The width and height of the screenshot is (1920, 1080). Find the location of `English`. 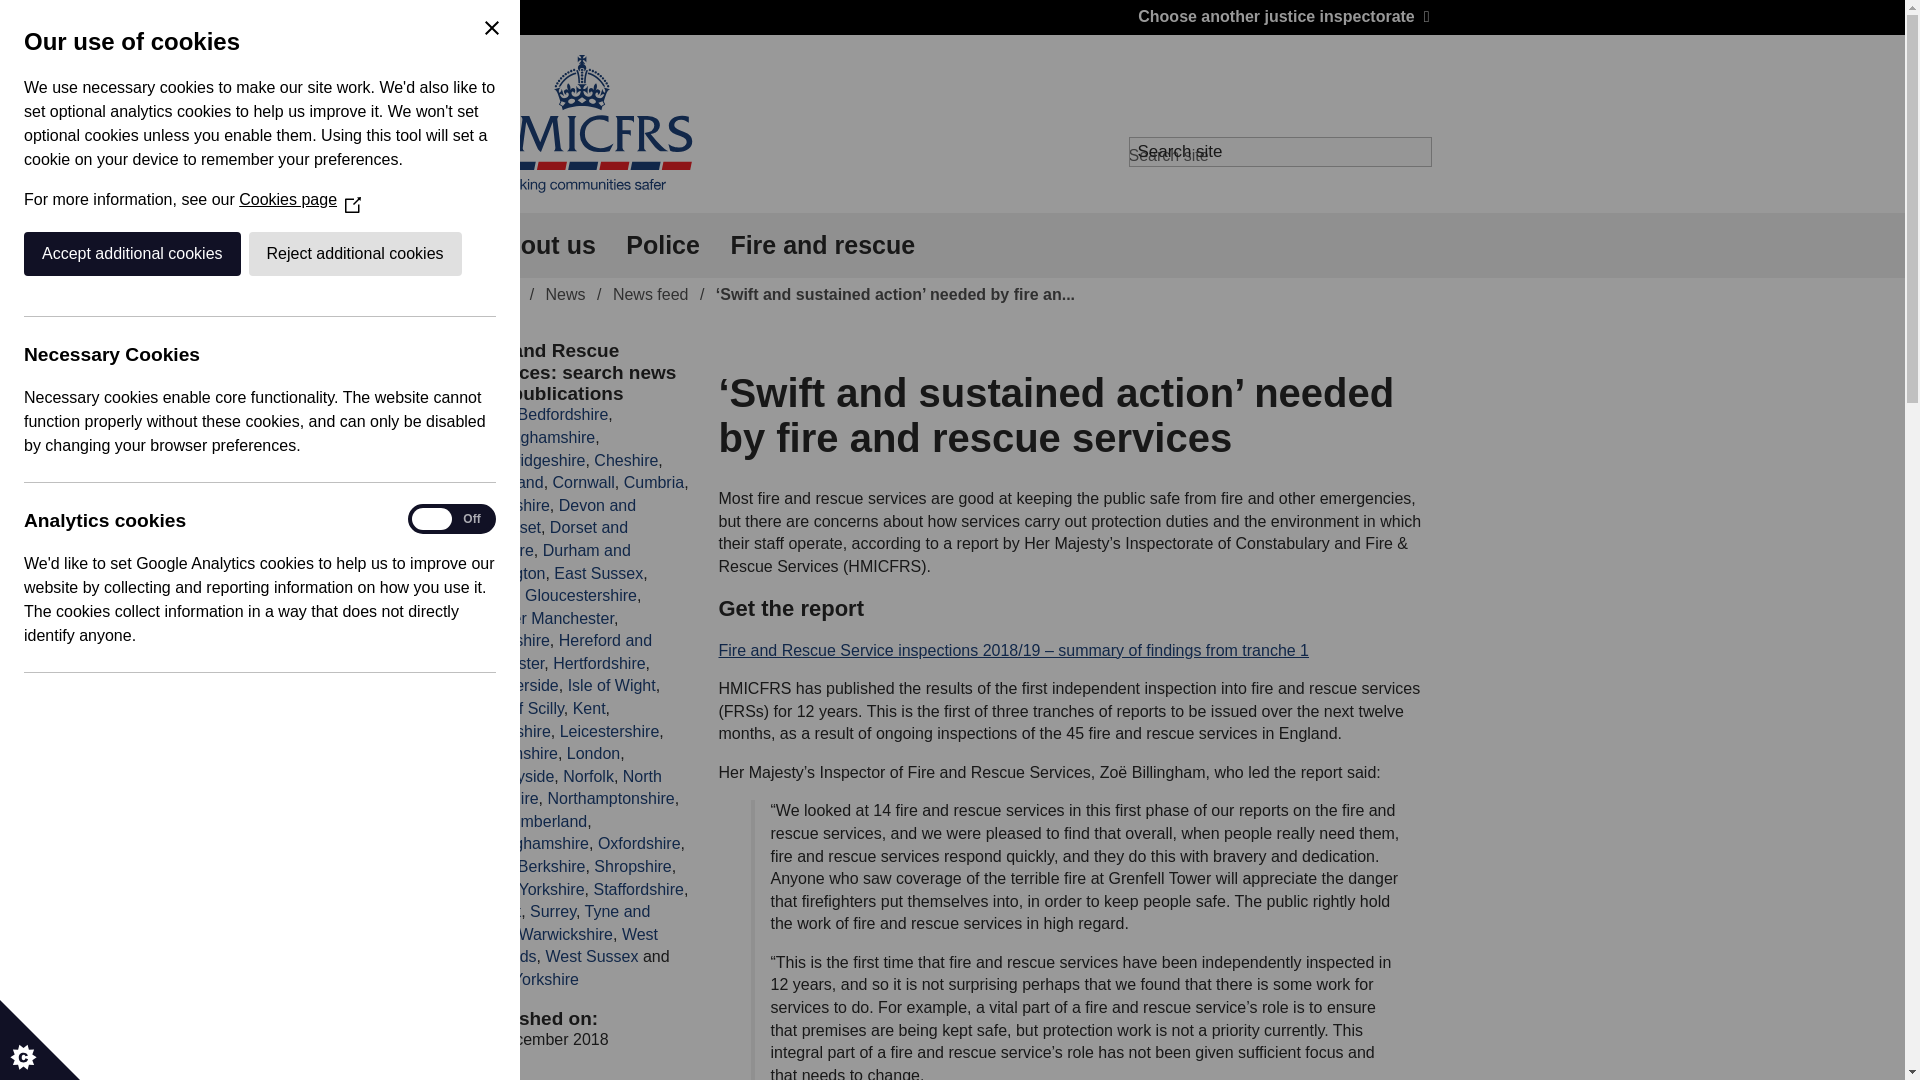

English is located at coordinates (186, 18).